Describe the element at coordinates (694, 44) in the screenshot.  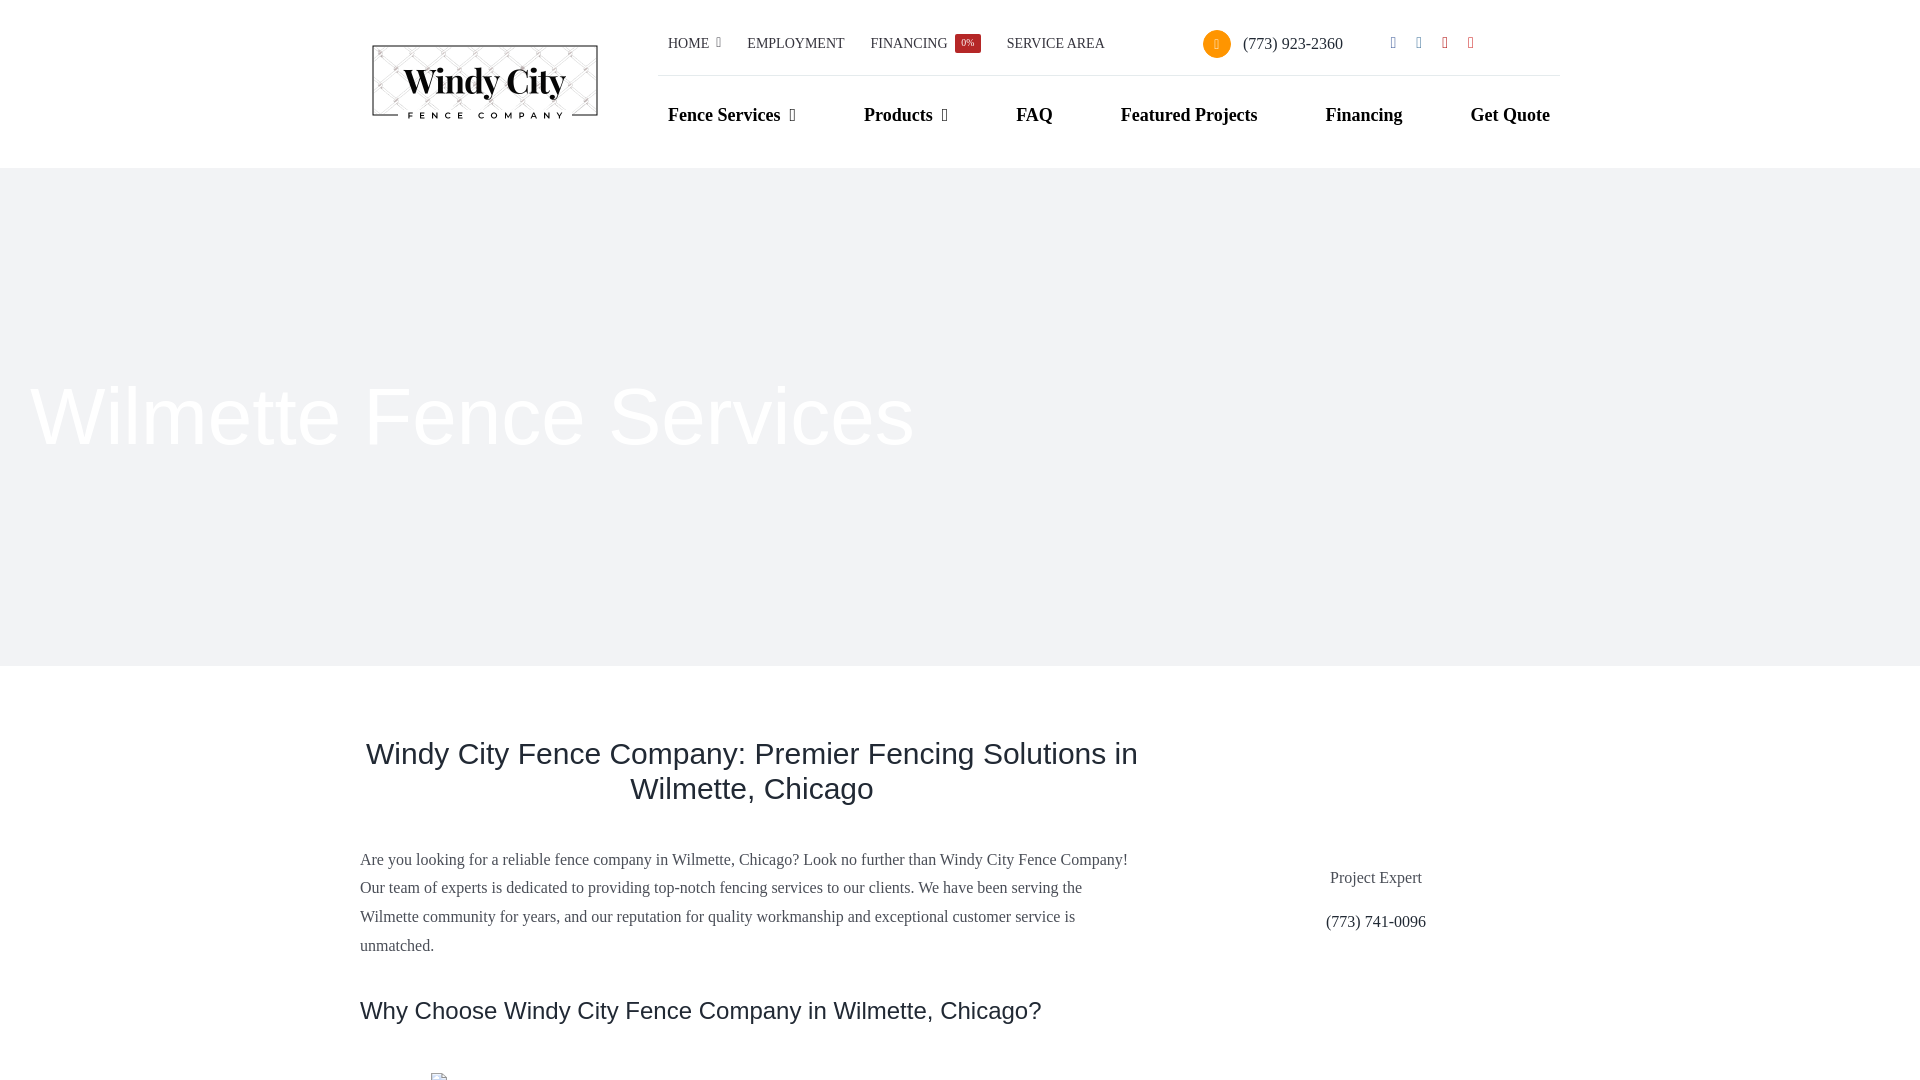
I see `HOME` at that location.